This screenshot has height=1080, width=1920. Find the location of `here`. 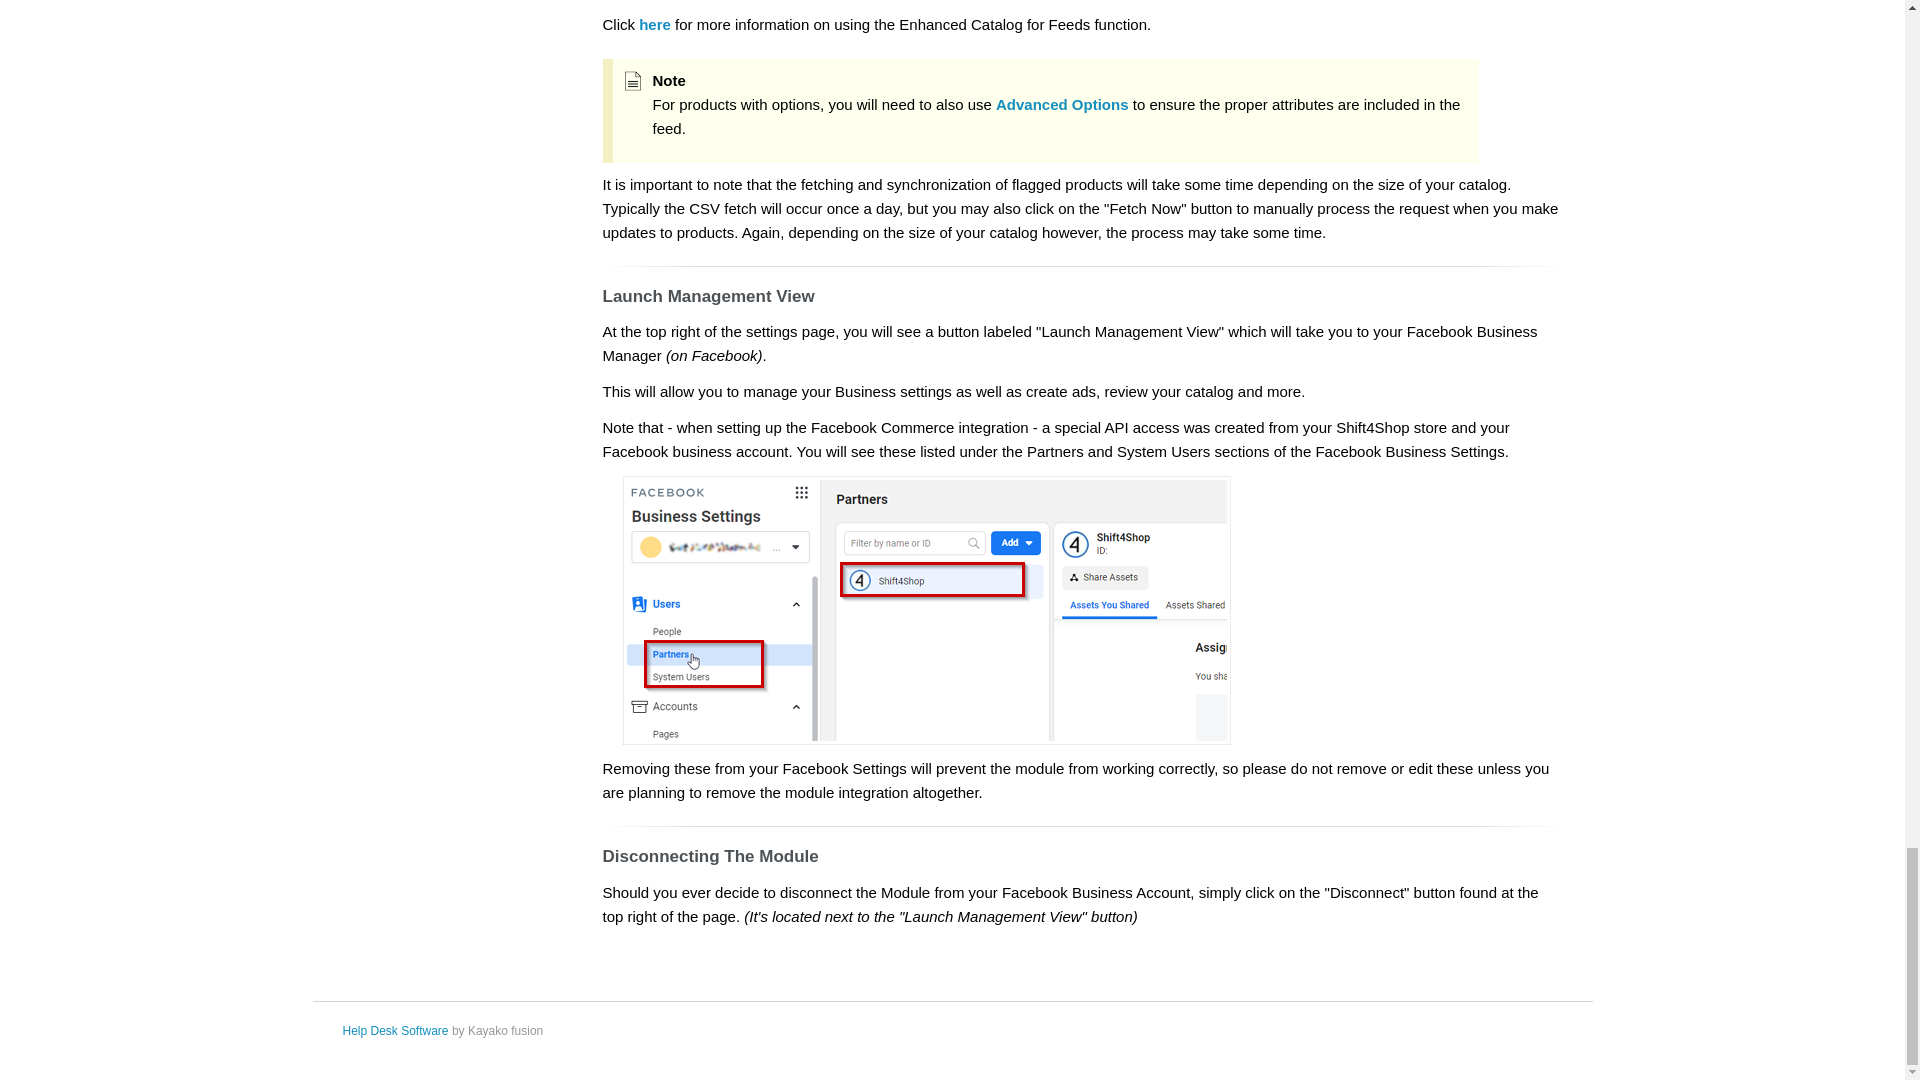

here is located at coordinates (654, 24).